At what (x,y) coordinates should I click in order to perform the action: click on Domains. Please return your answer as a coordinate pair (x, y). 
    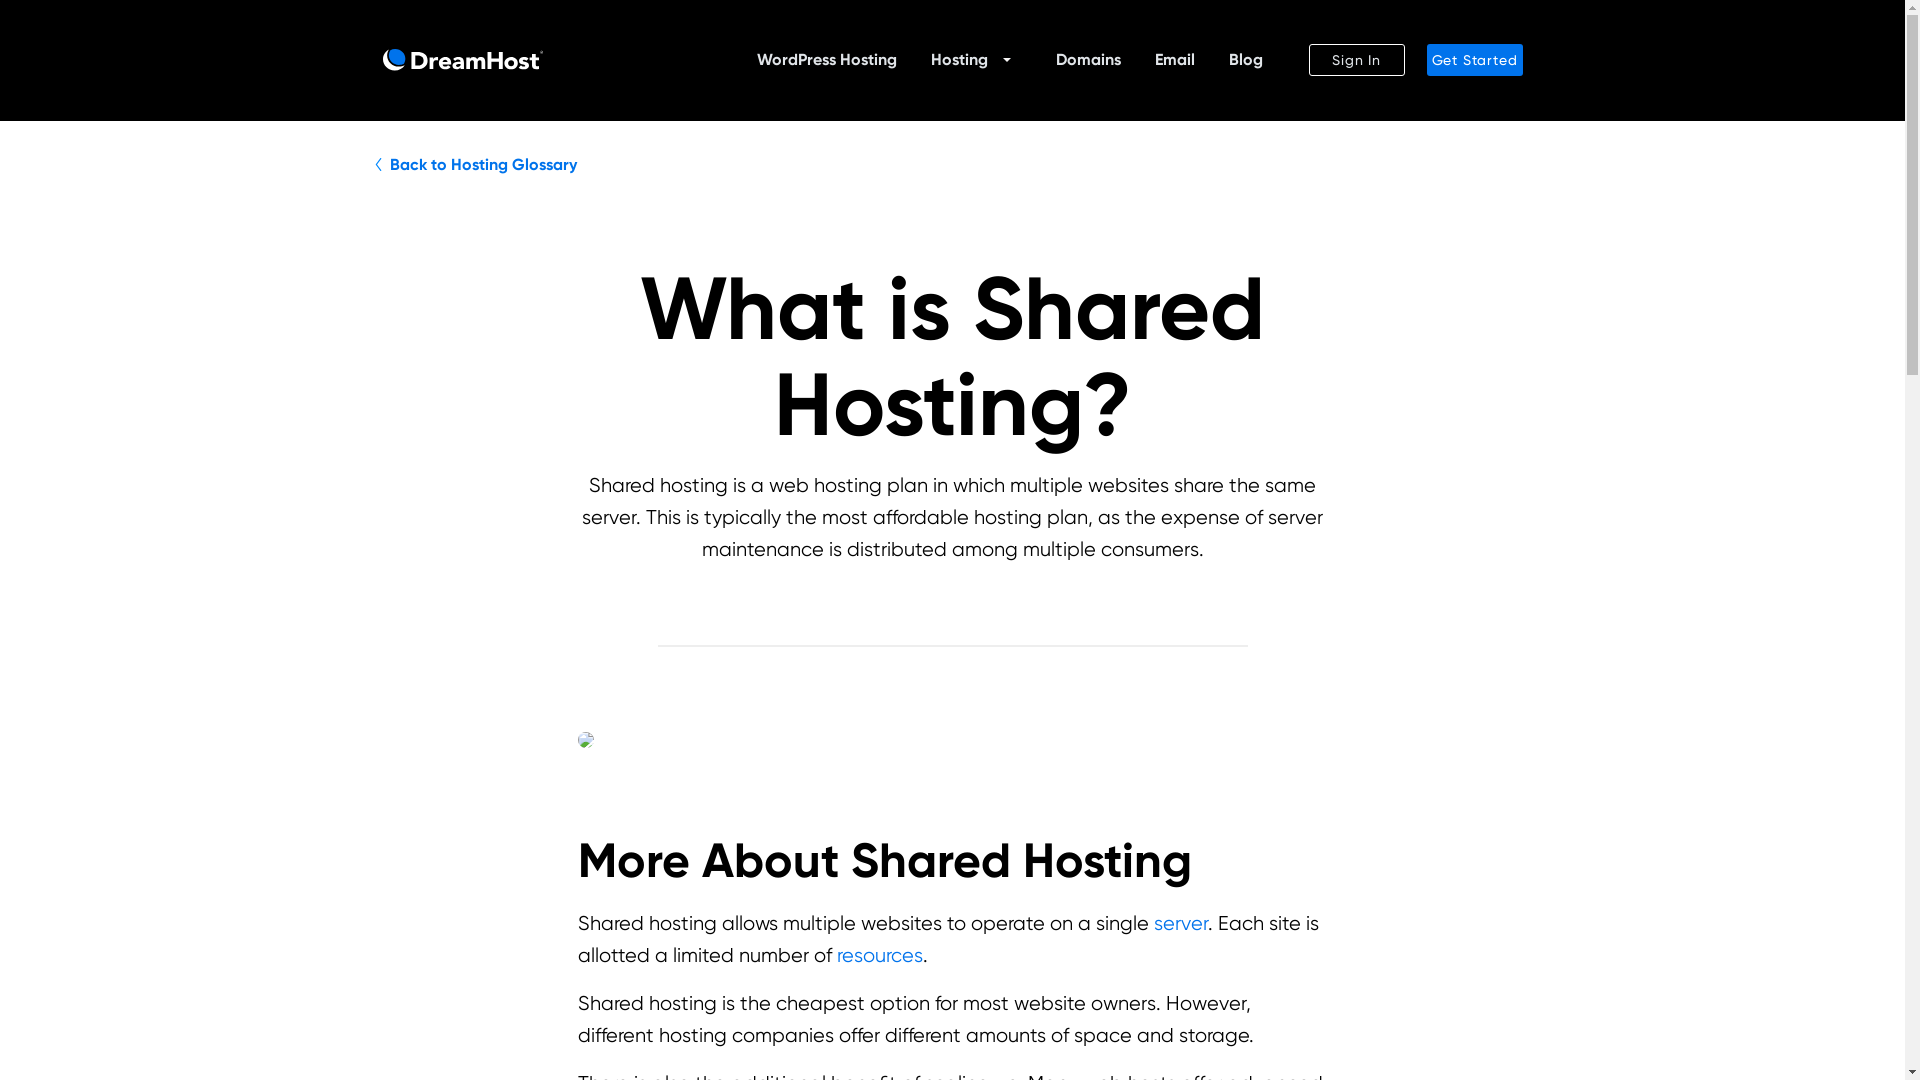
    Looking at the image, I should click on (1088, 60).